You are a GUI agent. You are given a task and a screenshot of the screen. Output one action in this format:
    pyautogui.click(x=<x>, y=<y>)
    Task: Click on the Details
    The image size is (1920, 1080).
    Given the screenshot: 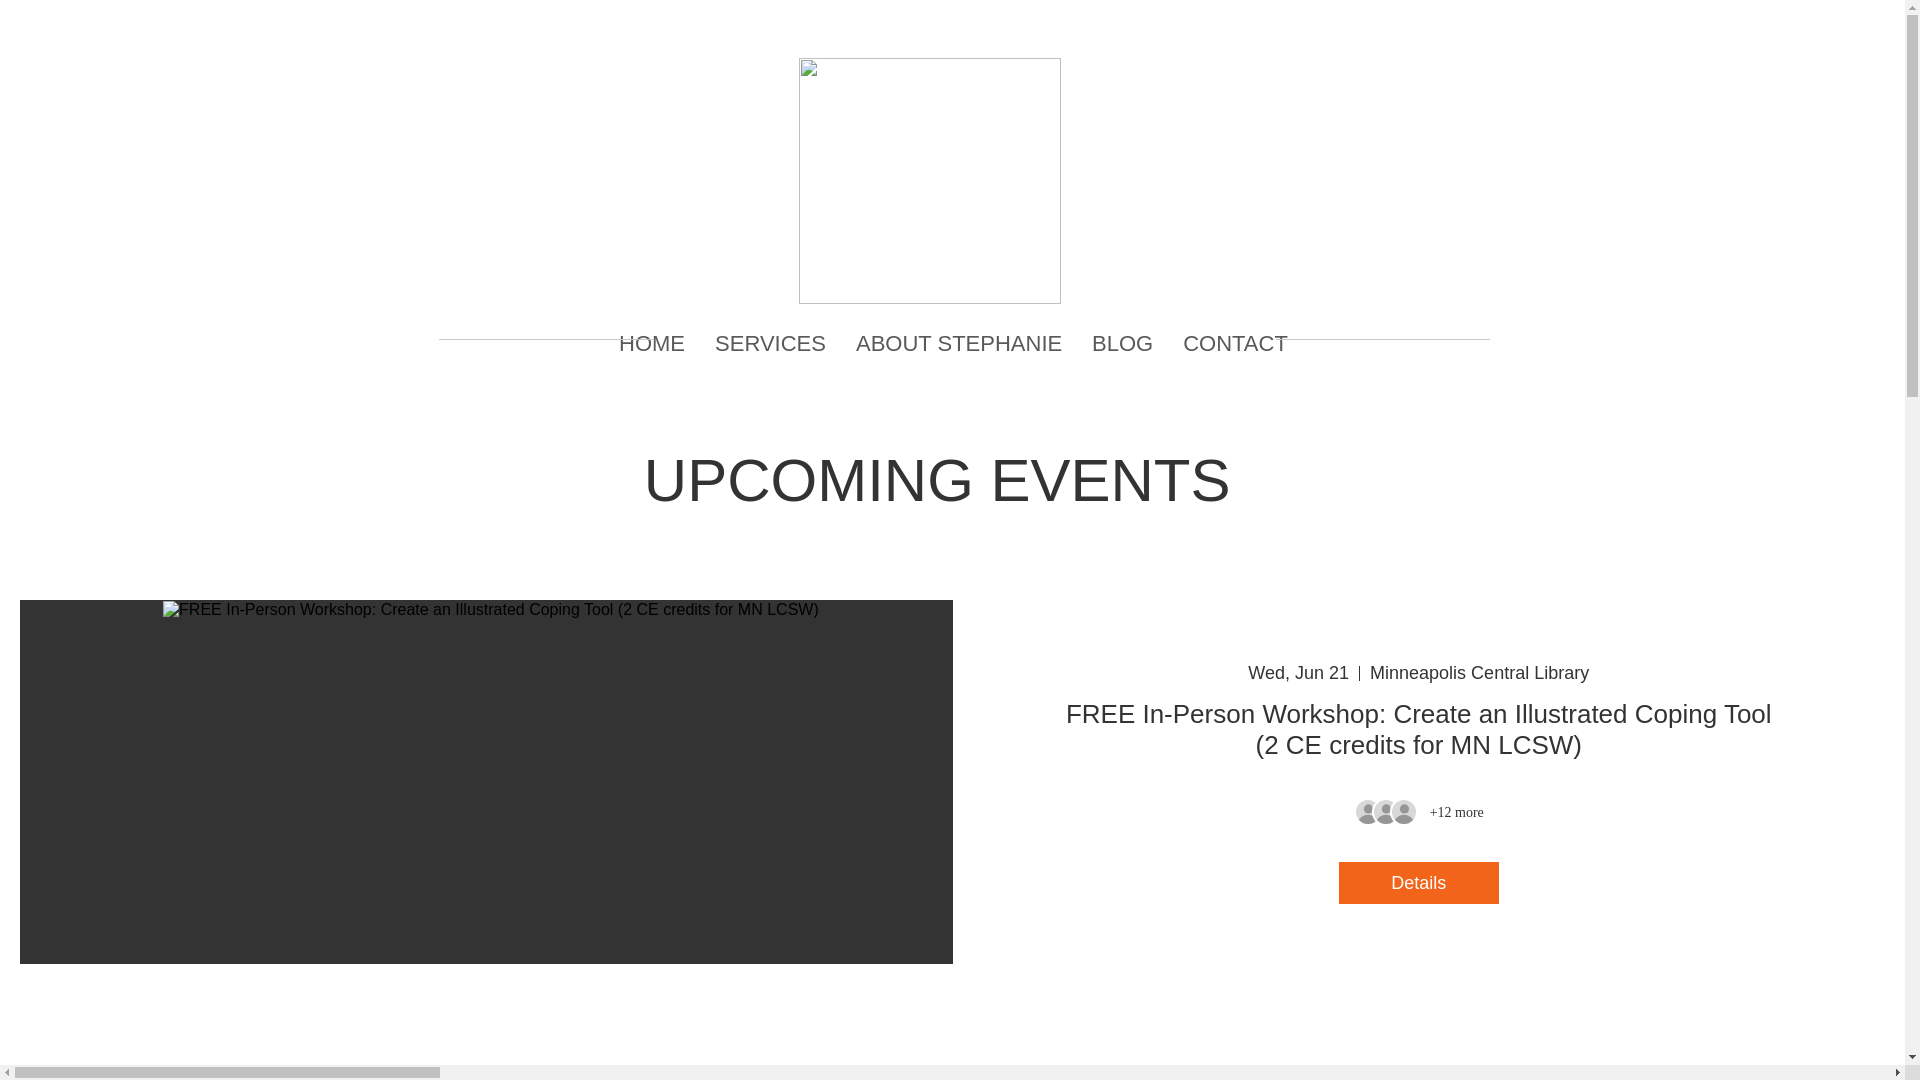 What is the action you would take?
    pyautogui.click(x=1418, y=882)
    